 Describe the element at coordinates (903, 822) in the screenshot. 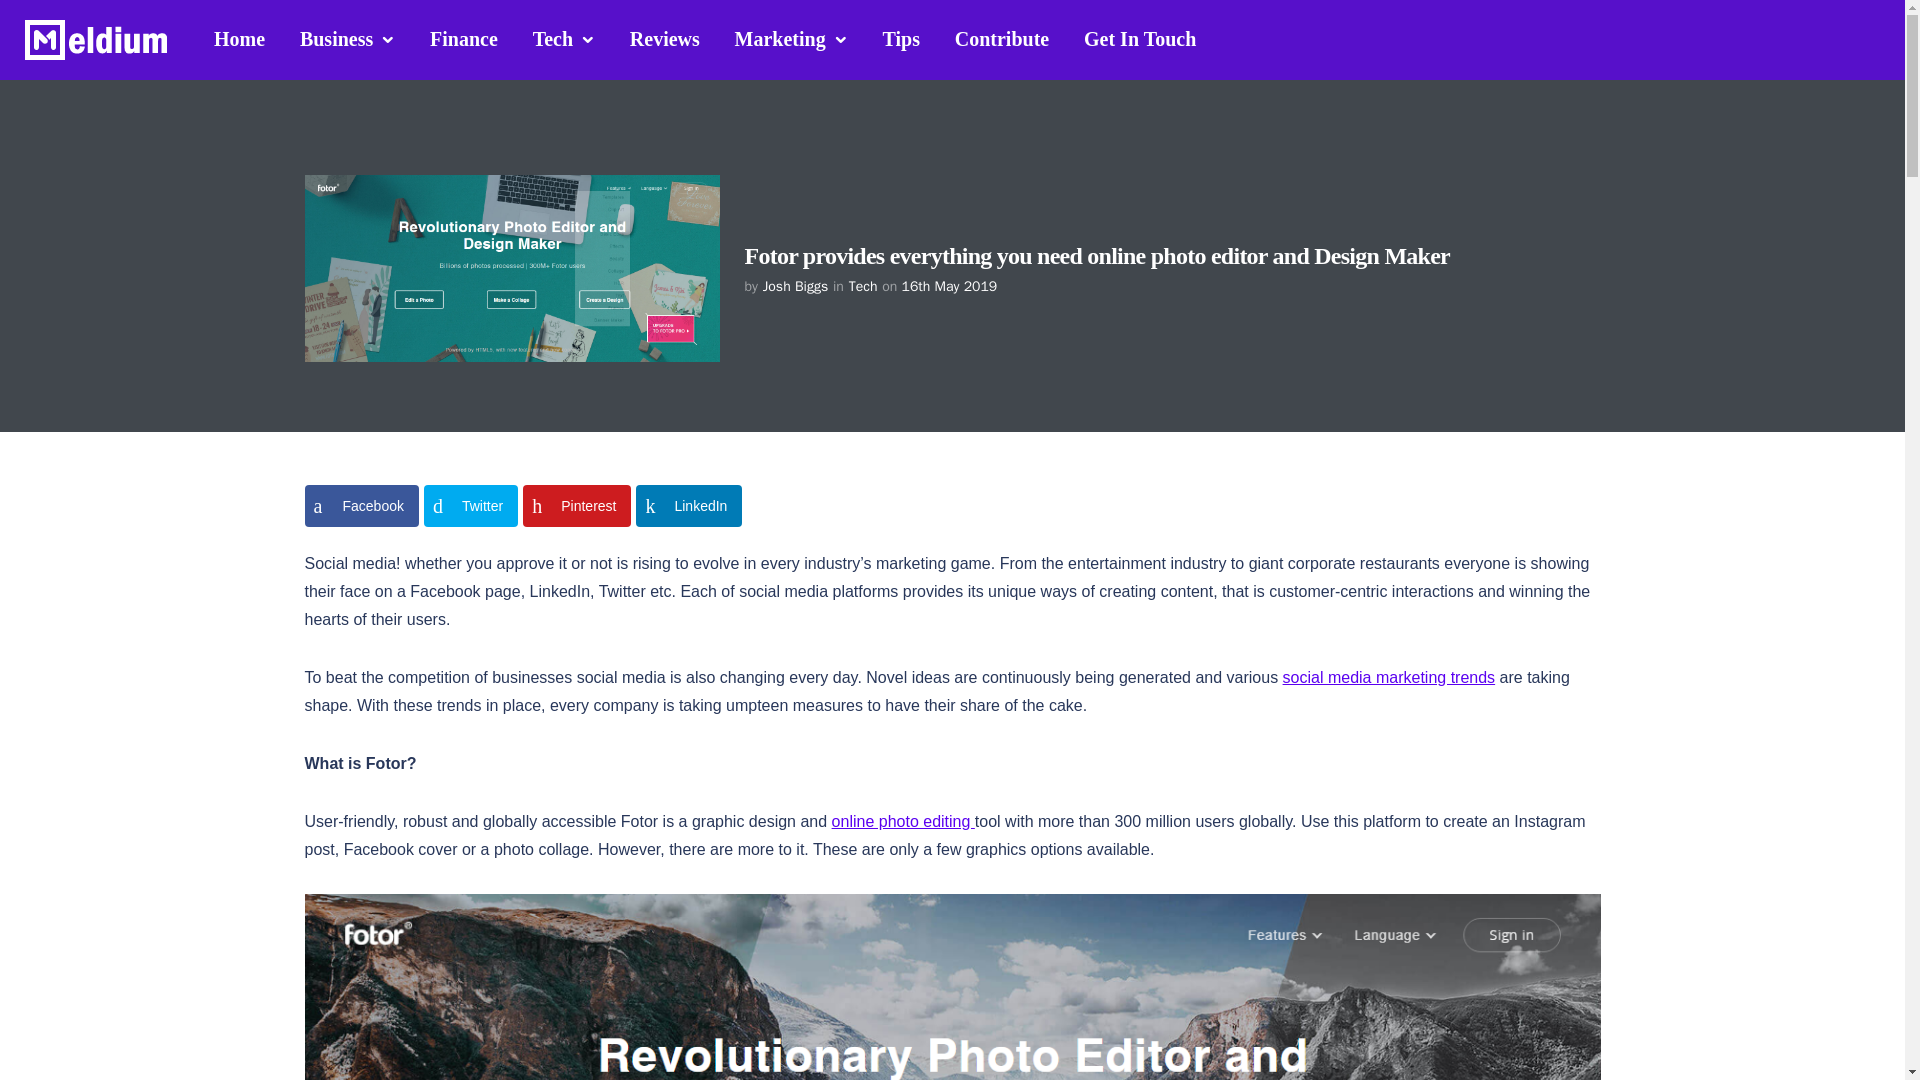

I see `online photo editing` at that location.